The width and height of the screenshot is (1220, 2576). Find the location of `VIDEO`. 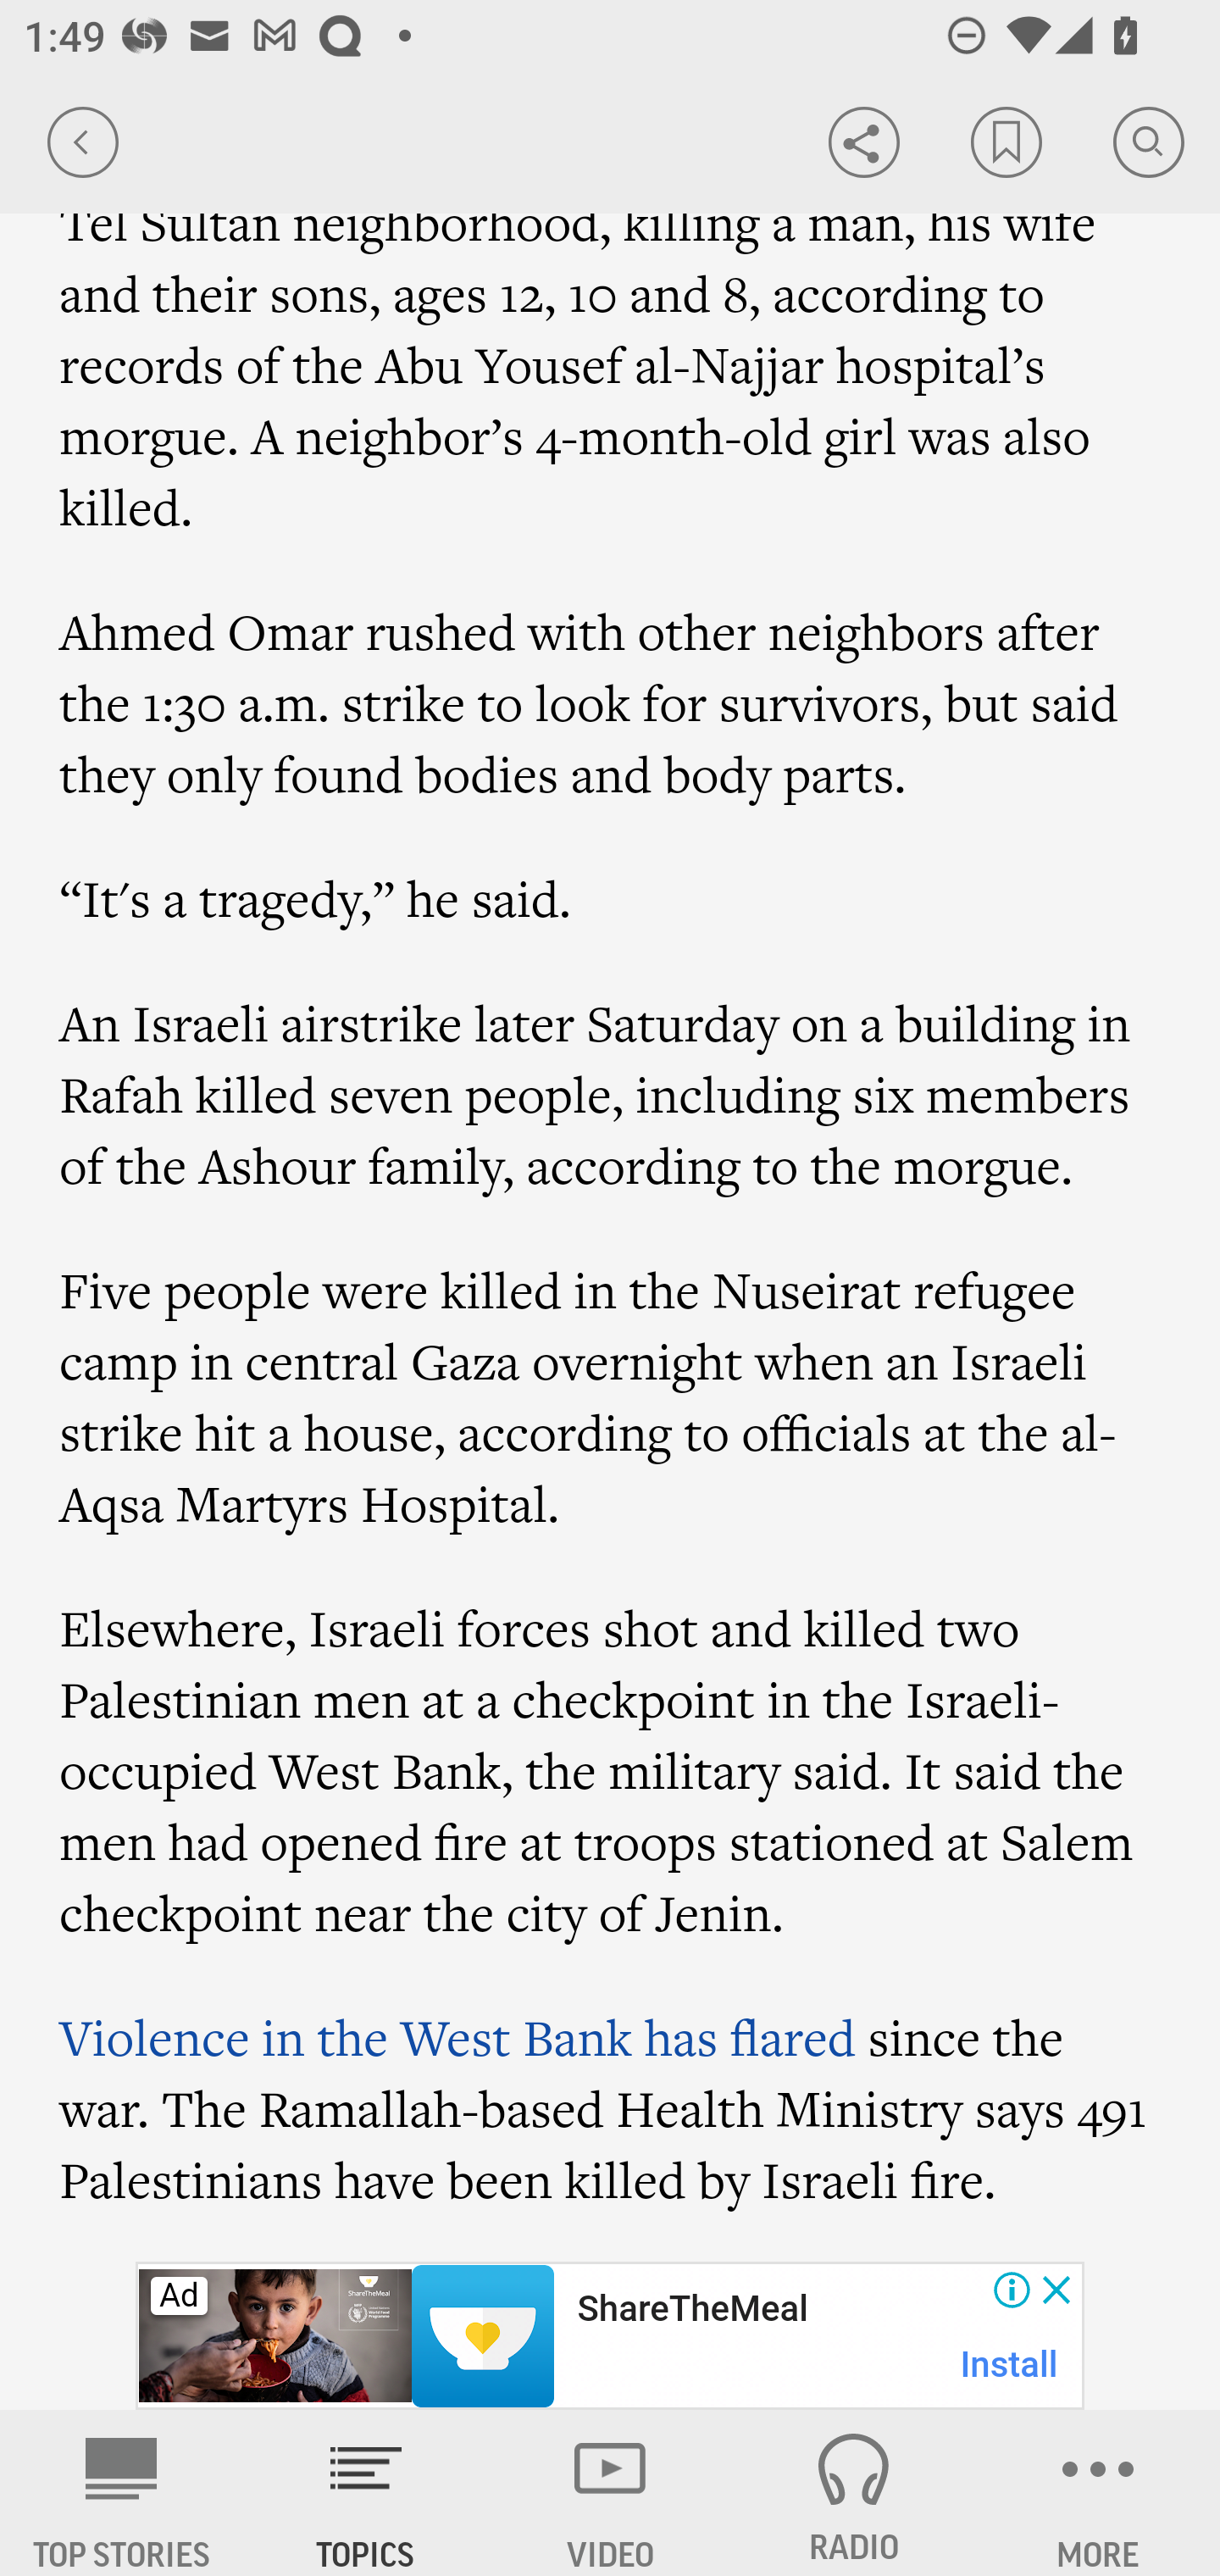

VIDEO is located at coordinates (610, 2493).